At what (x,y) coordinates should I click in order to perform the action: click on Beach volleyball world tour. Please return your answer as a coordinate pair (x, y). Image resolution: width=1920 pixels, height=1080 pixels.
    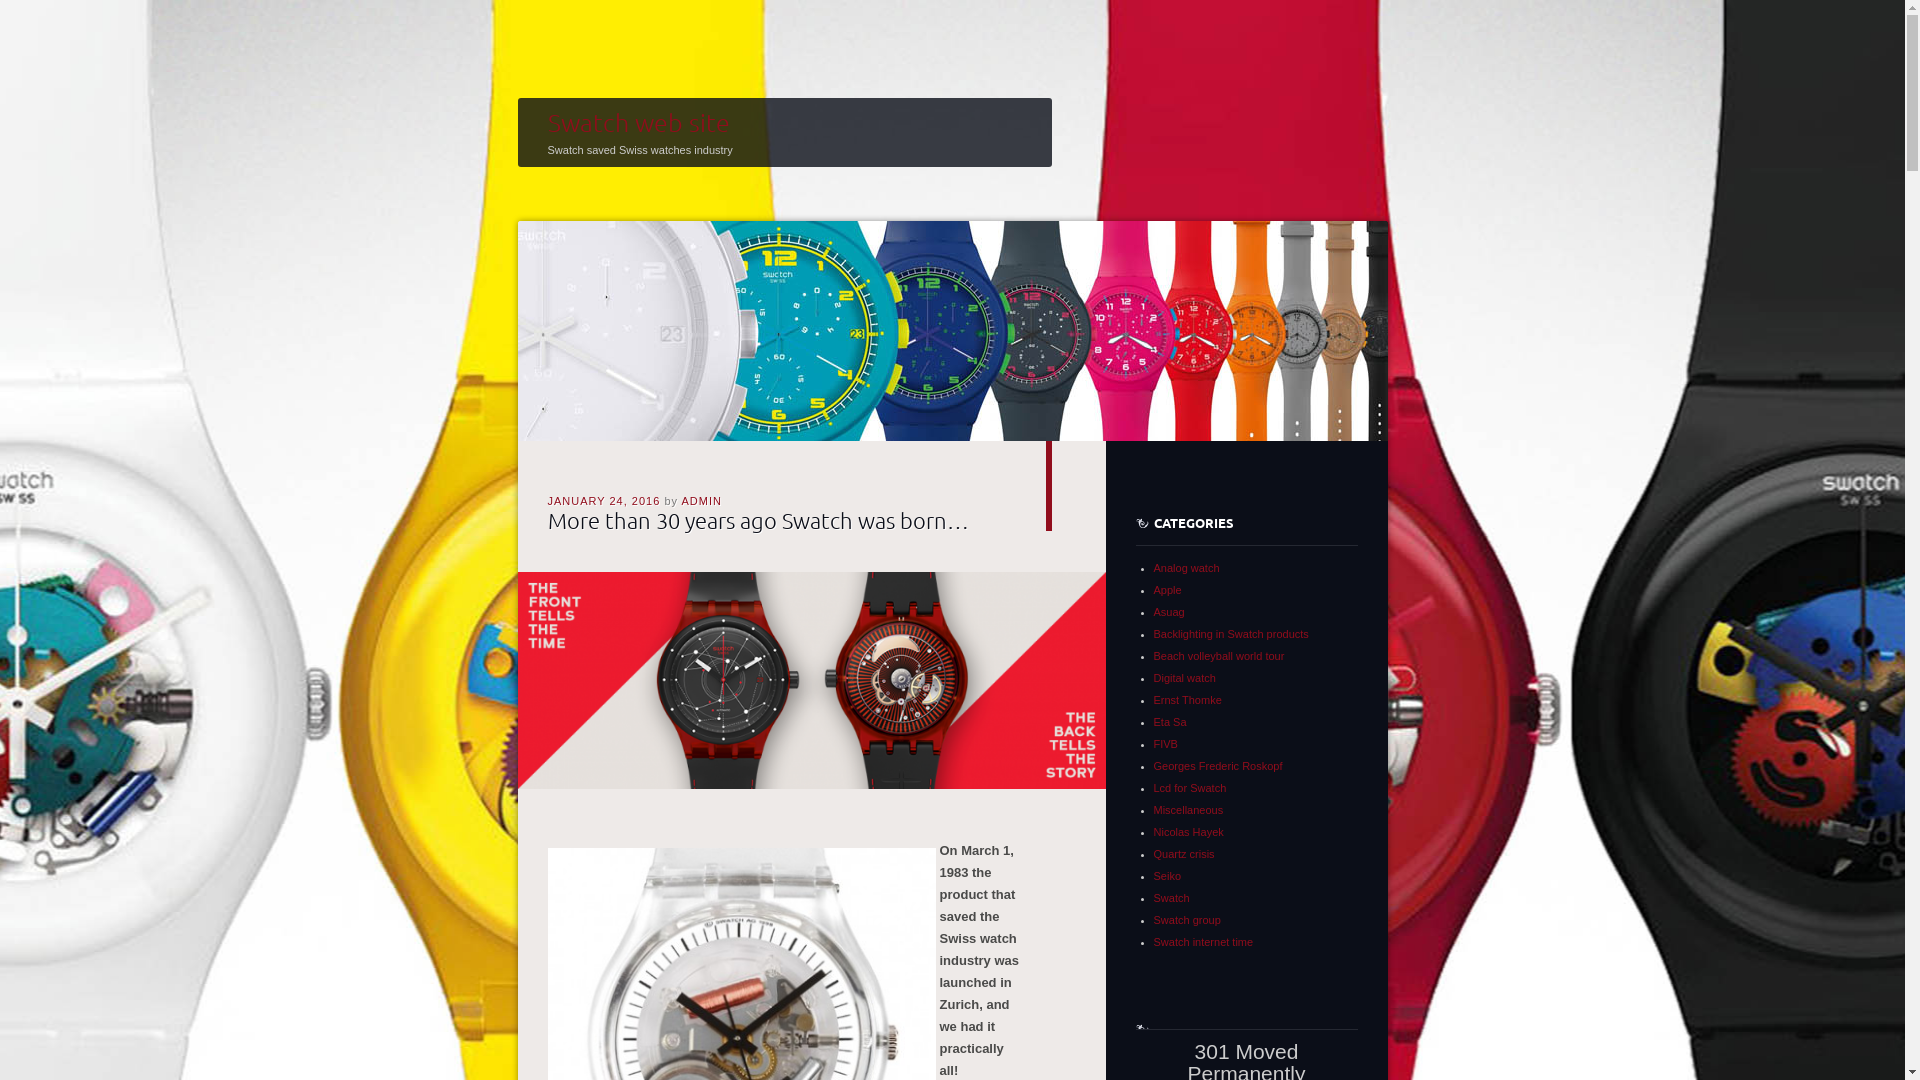
    Looking at the image, I should click on (1220, 656).